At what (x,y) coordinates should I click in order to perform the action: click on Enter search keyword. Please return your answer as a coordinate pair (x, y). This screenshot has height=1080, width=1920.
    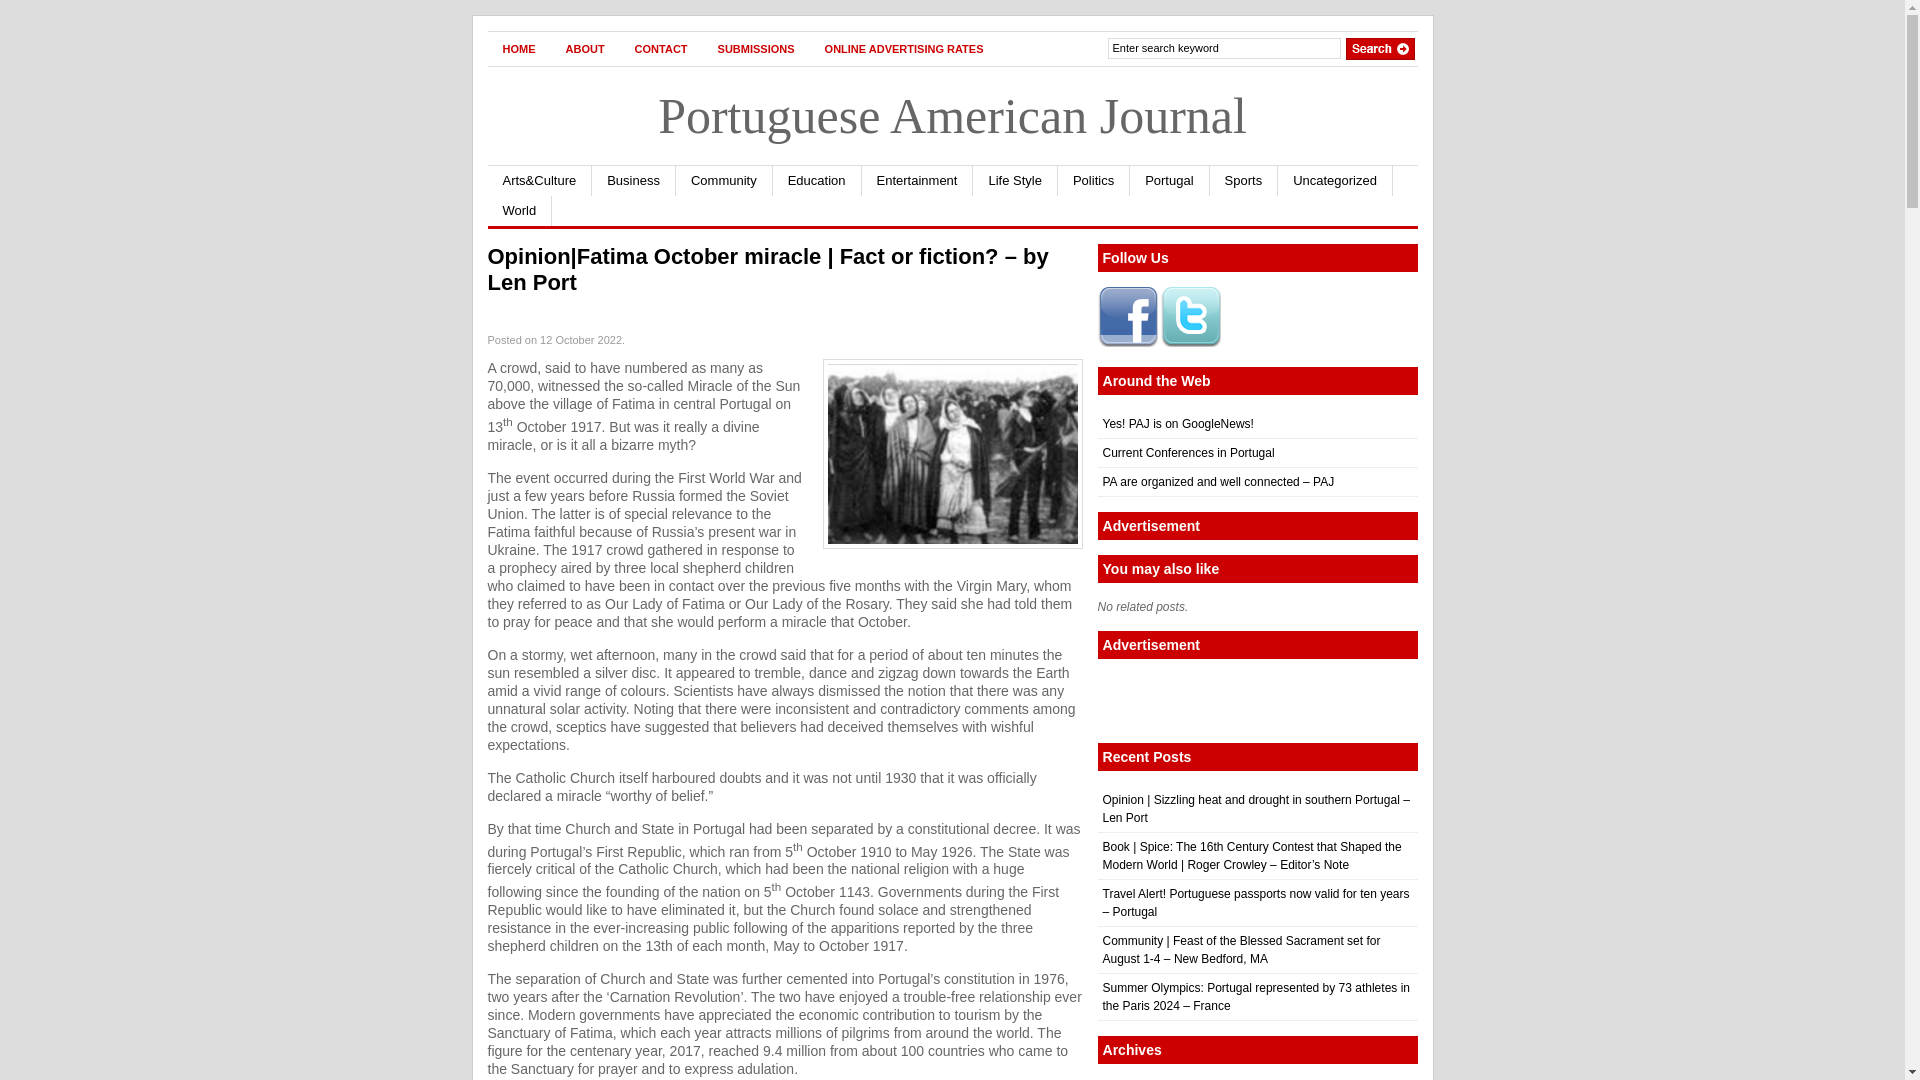
    Looking at the image, I should click on (1224, 48).